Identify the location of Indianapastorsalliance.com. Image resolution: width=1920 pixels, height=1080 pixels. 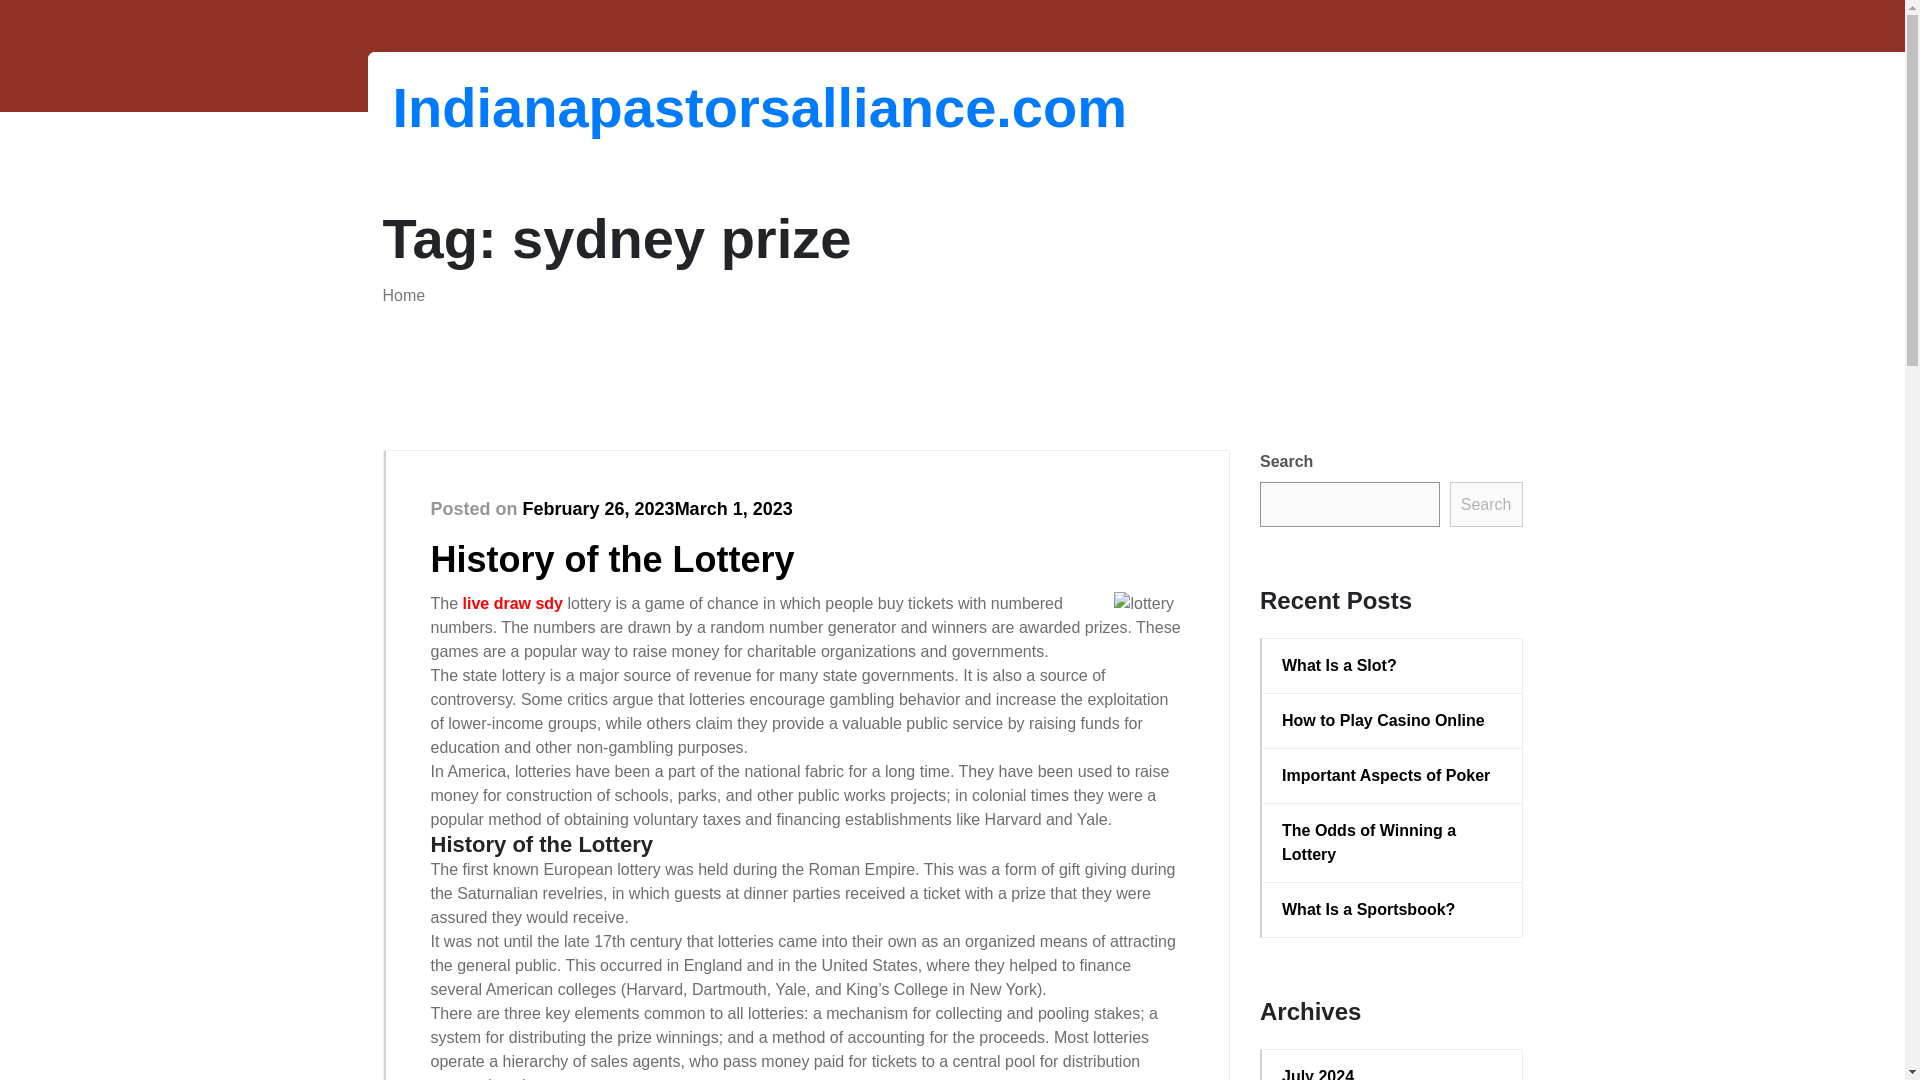
(496, 107).